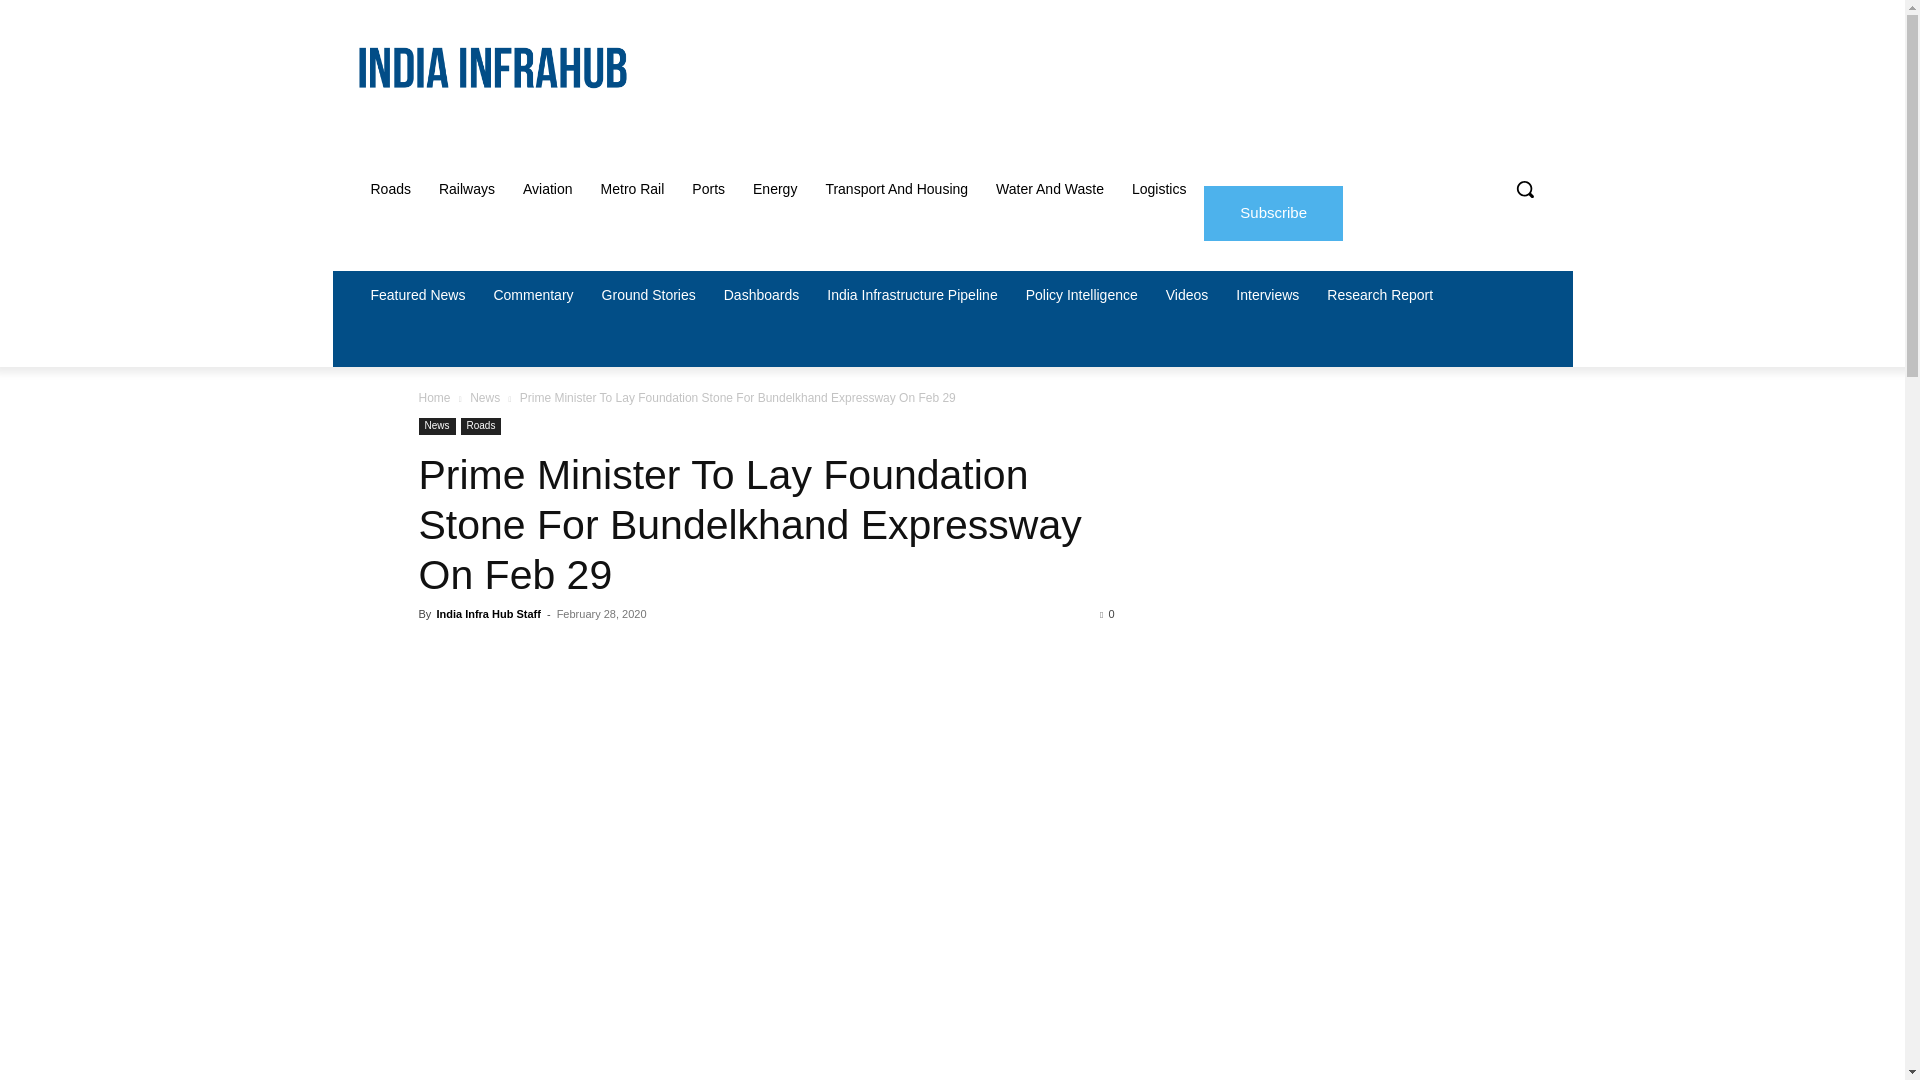  I want to click on Logistics, so click(1158, 188).